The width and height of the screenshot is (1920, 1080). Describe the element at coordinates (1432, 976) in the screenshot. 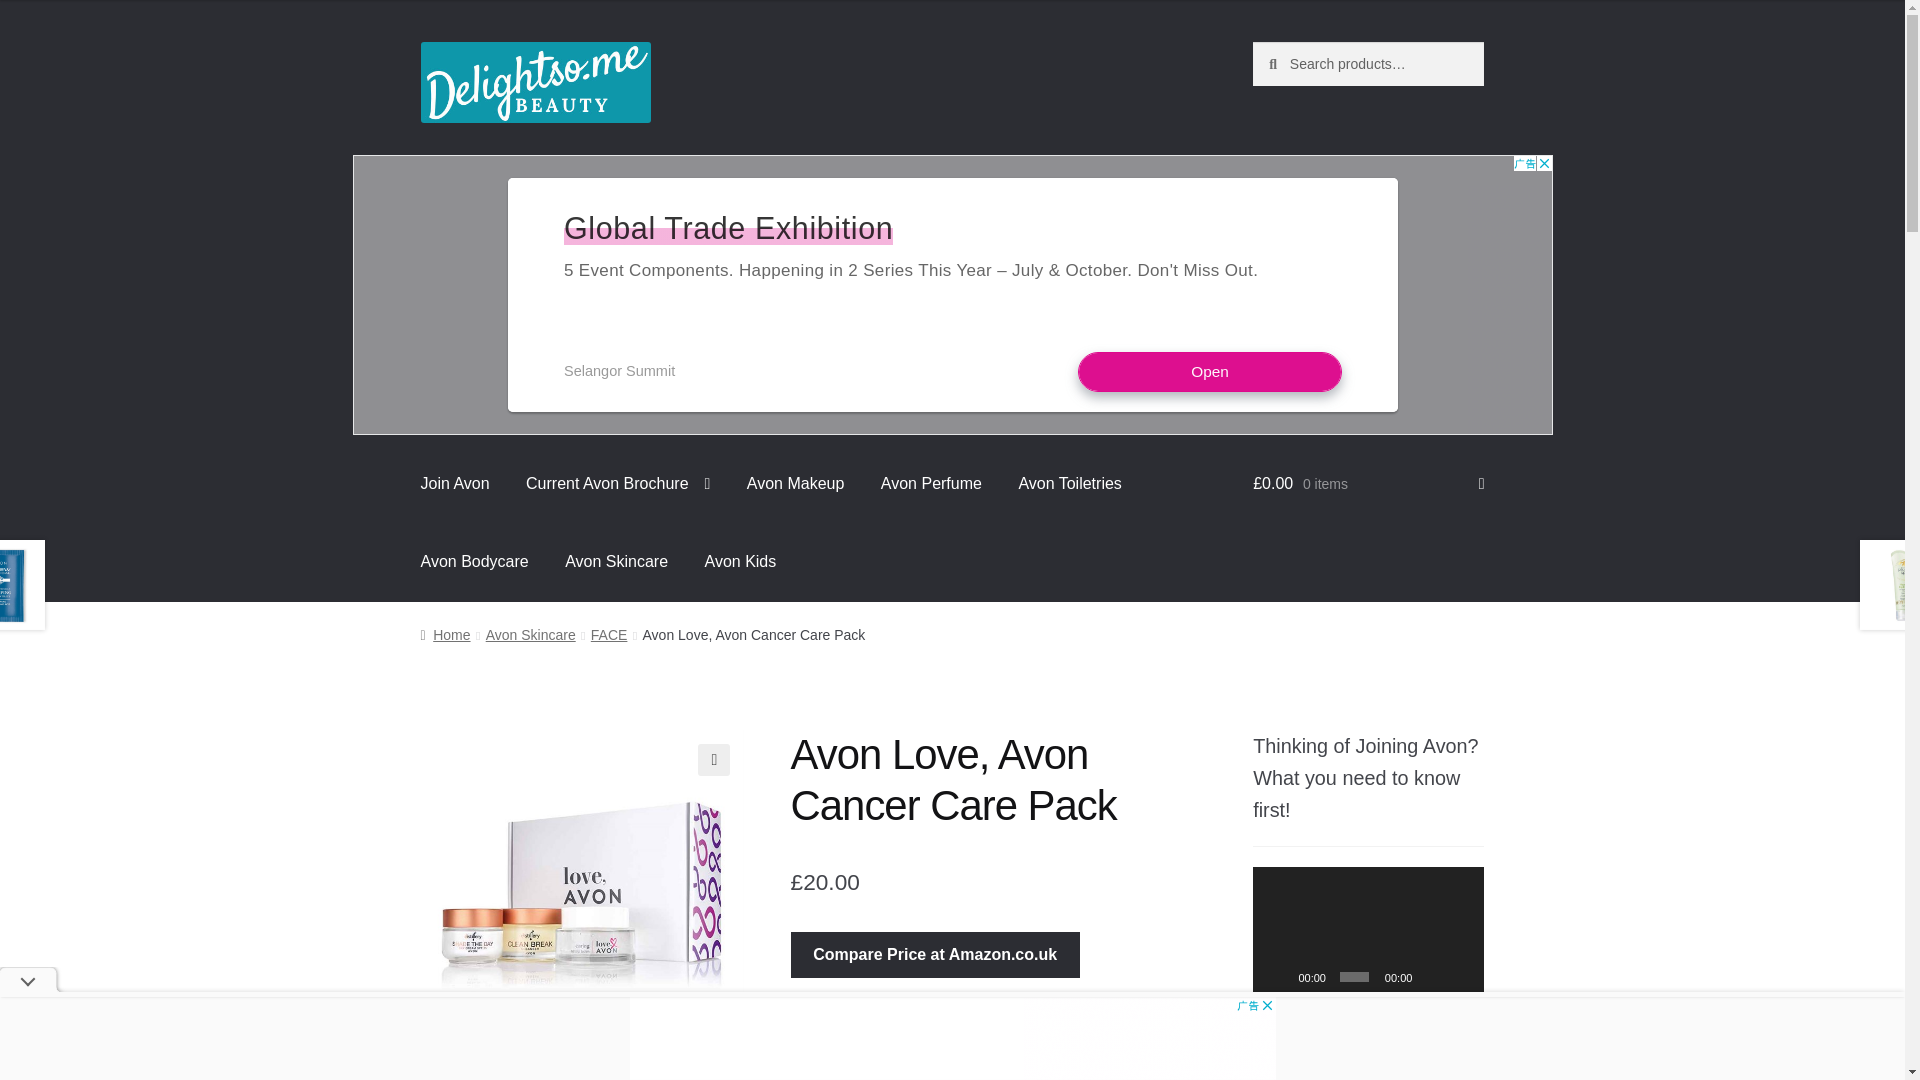

I see `Mute` at that location.